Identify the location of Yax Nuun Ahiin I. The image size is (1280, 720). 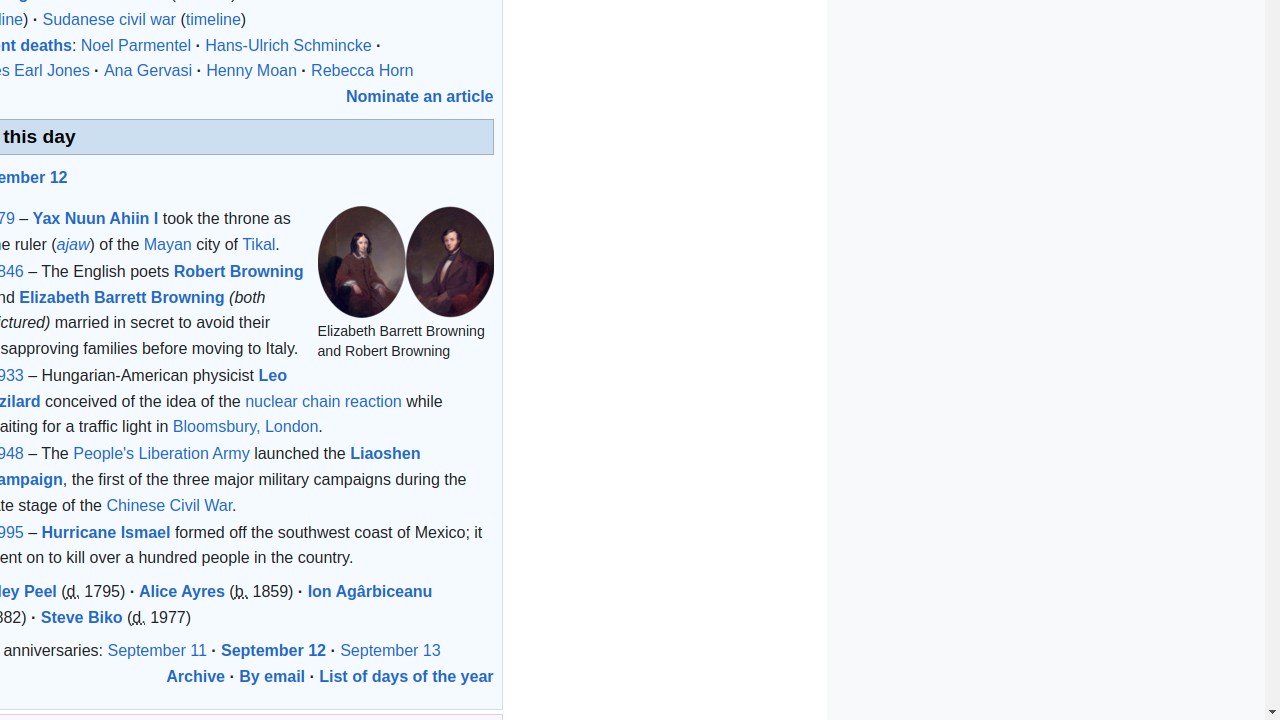
(96, 219).